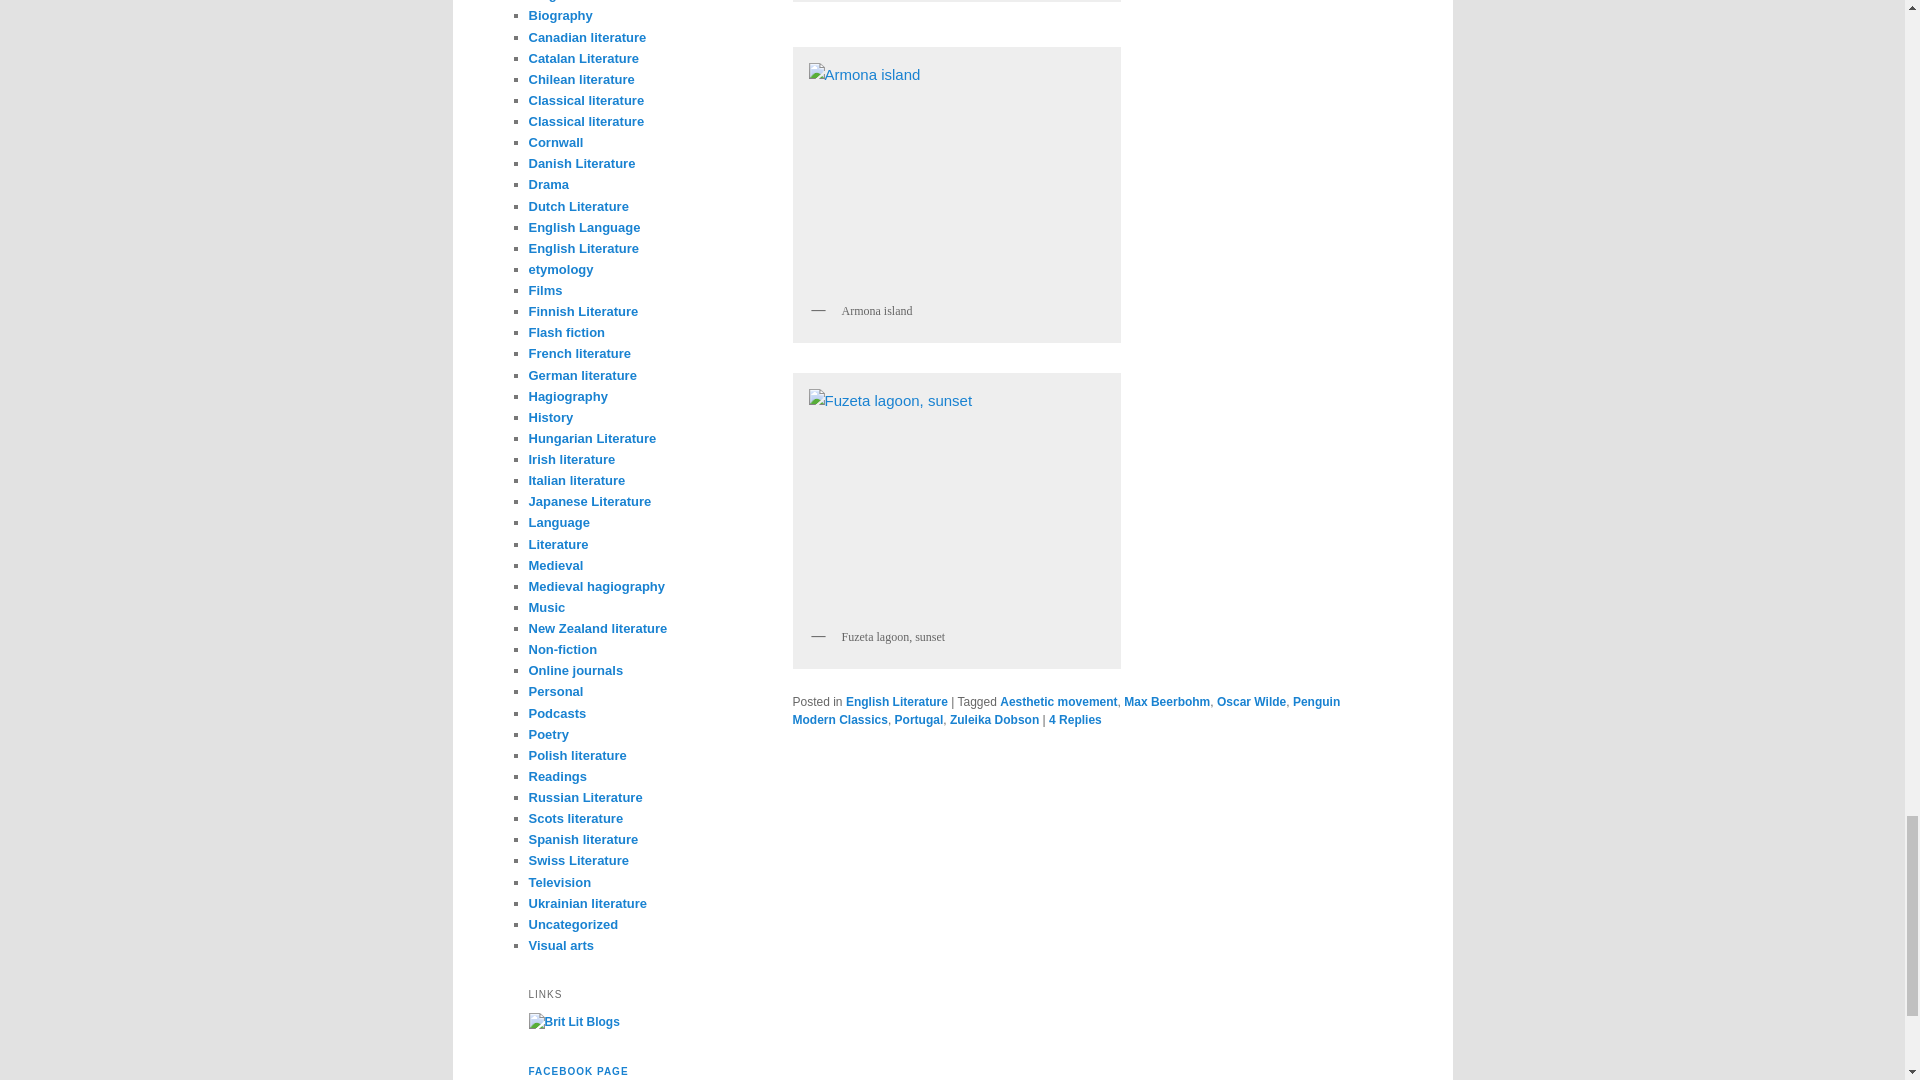  I want to click on Aesthetic movement, so click(1058, 702).